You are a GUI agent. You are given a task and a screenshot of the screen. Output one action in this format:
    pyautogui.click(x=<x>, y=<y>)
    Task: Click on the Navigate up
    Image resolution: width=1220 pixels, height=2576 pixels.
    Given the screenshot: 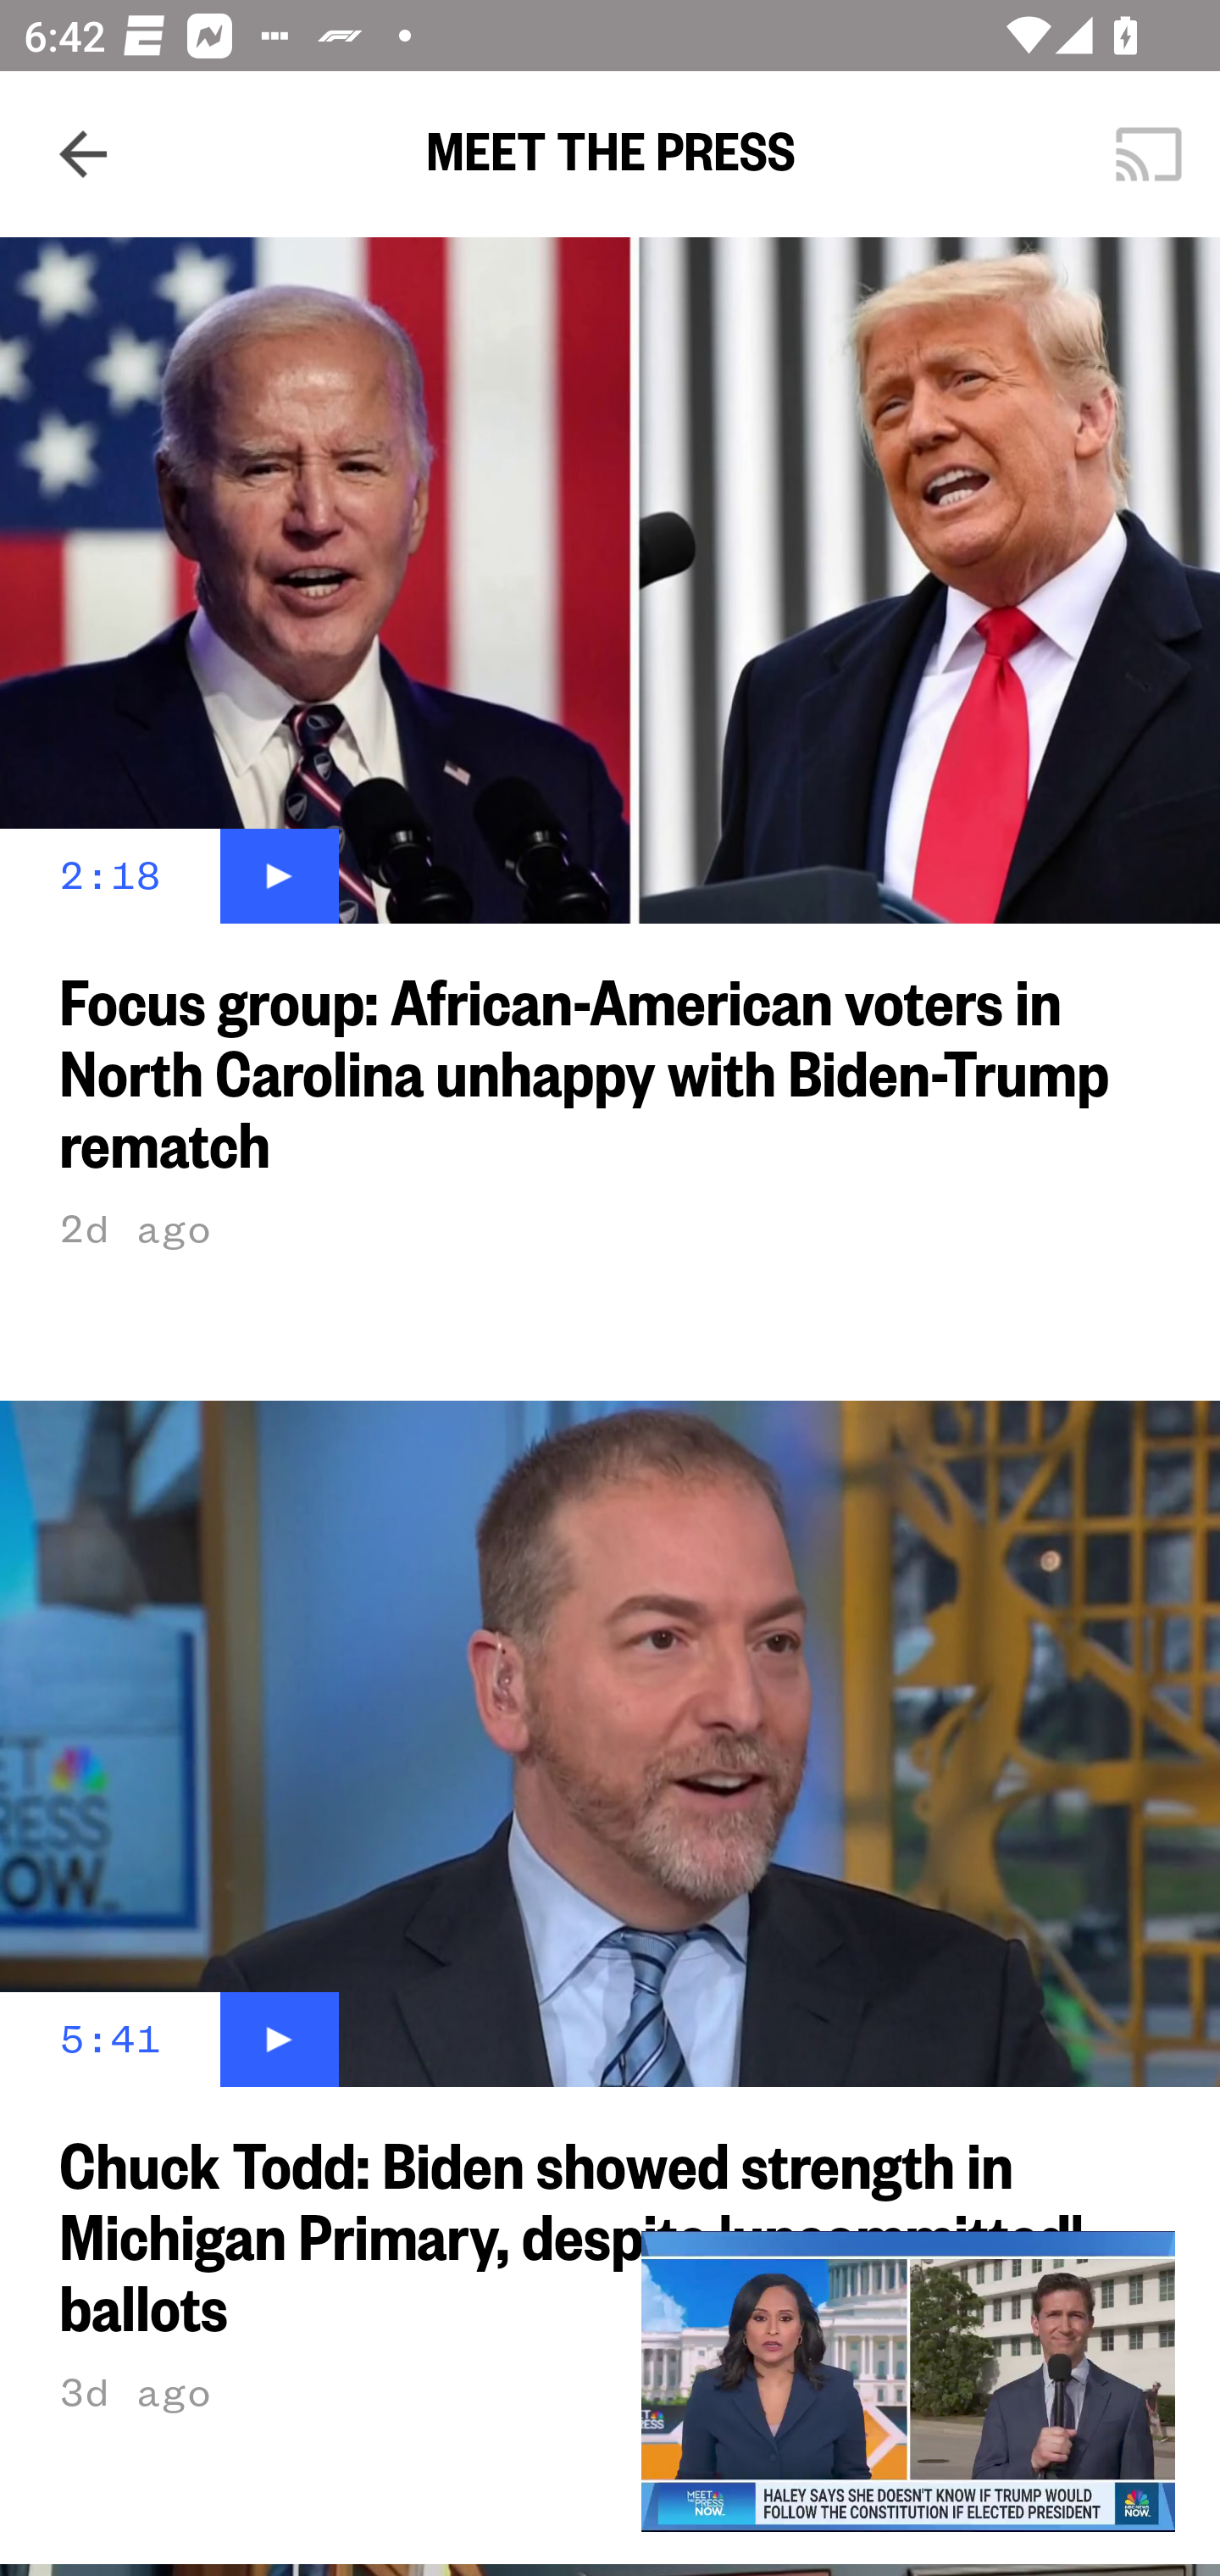 What is the action you would take?
    pyautogui.click(x=83, y=154)
    